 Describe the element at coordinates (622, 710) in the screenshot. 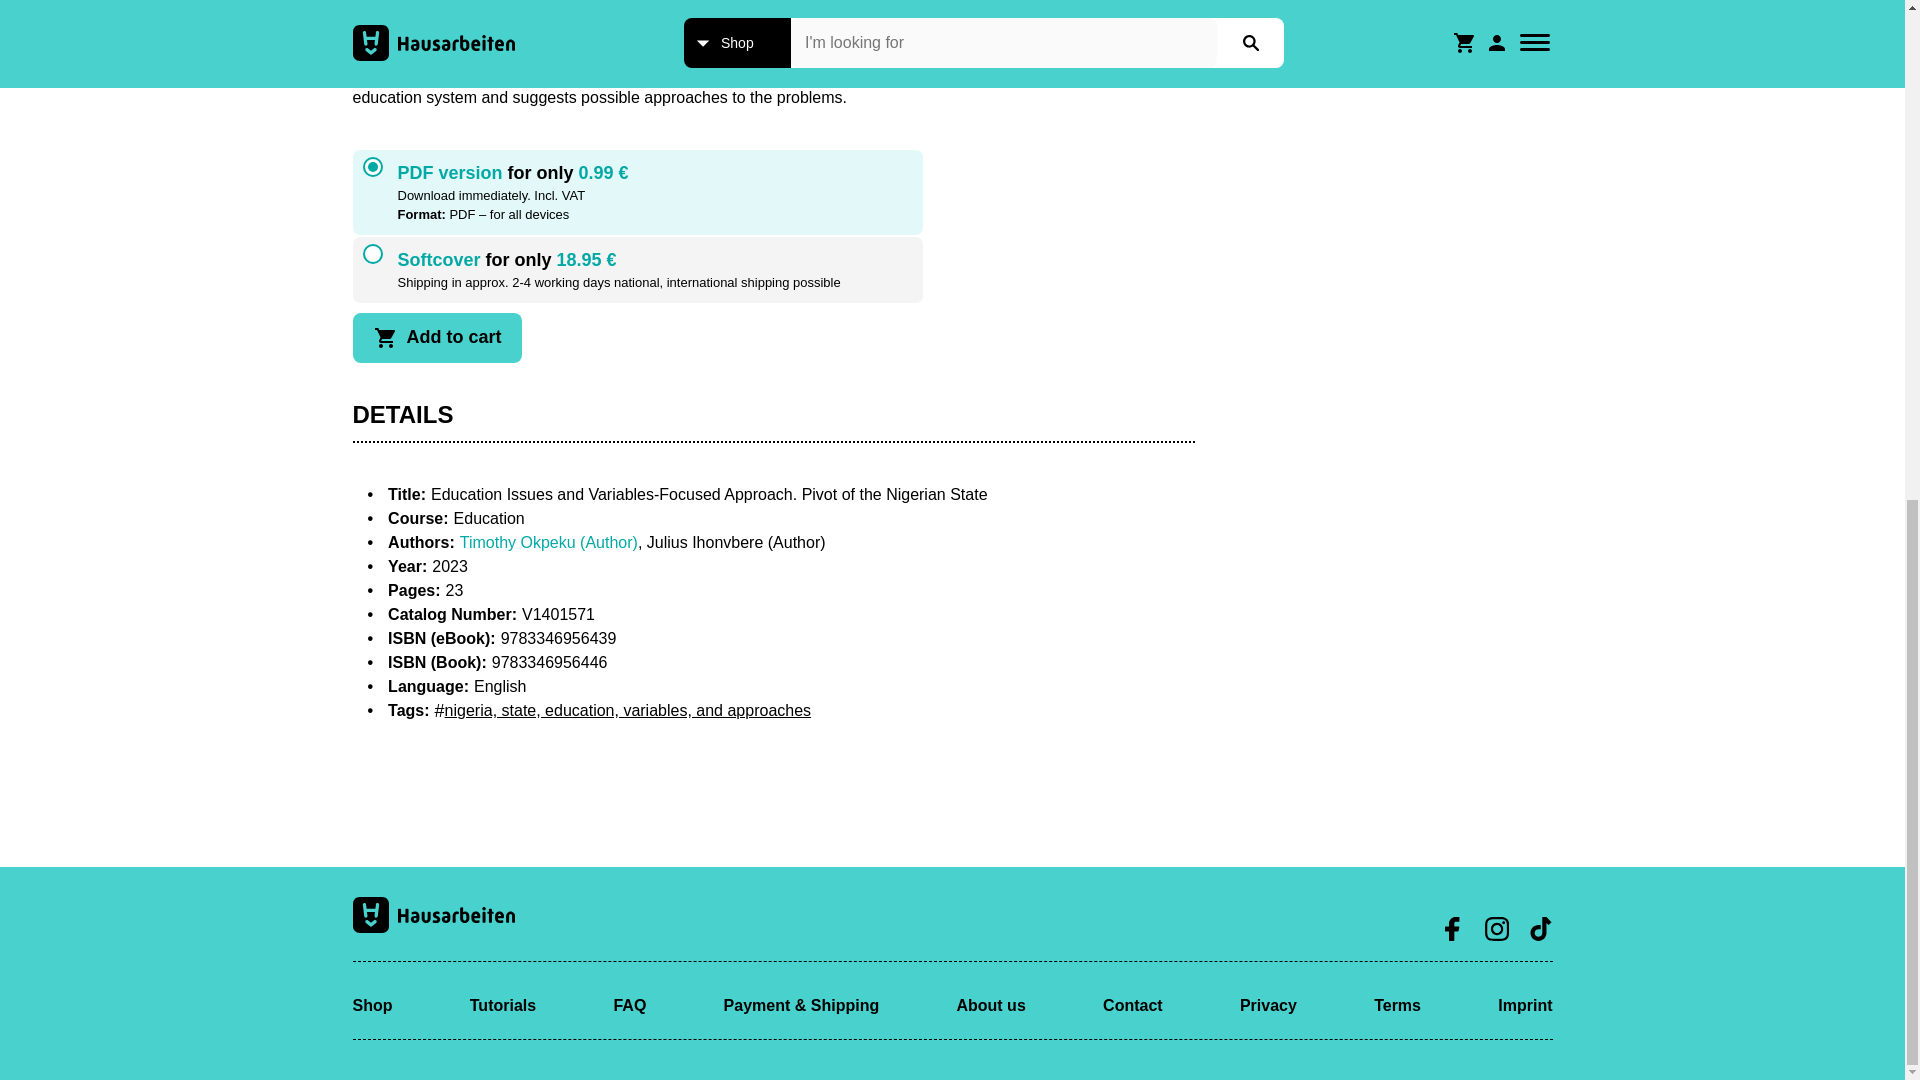

I see `nigeria, state, education, variables, and approaches` at that location.